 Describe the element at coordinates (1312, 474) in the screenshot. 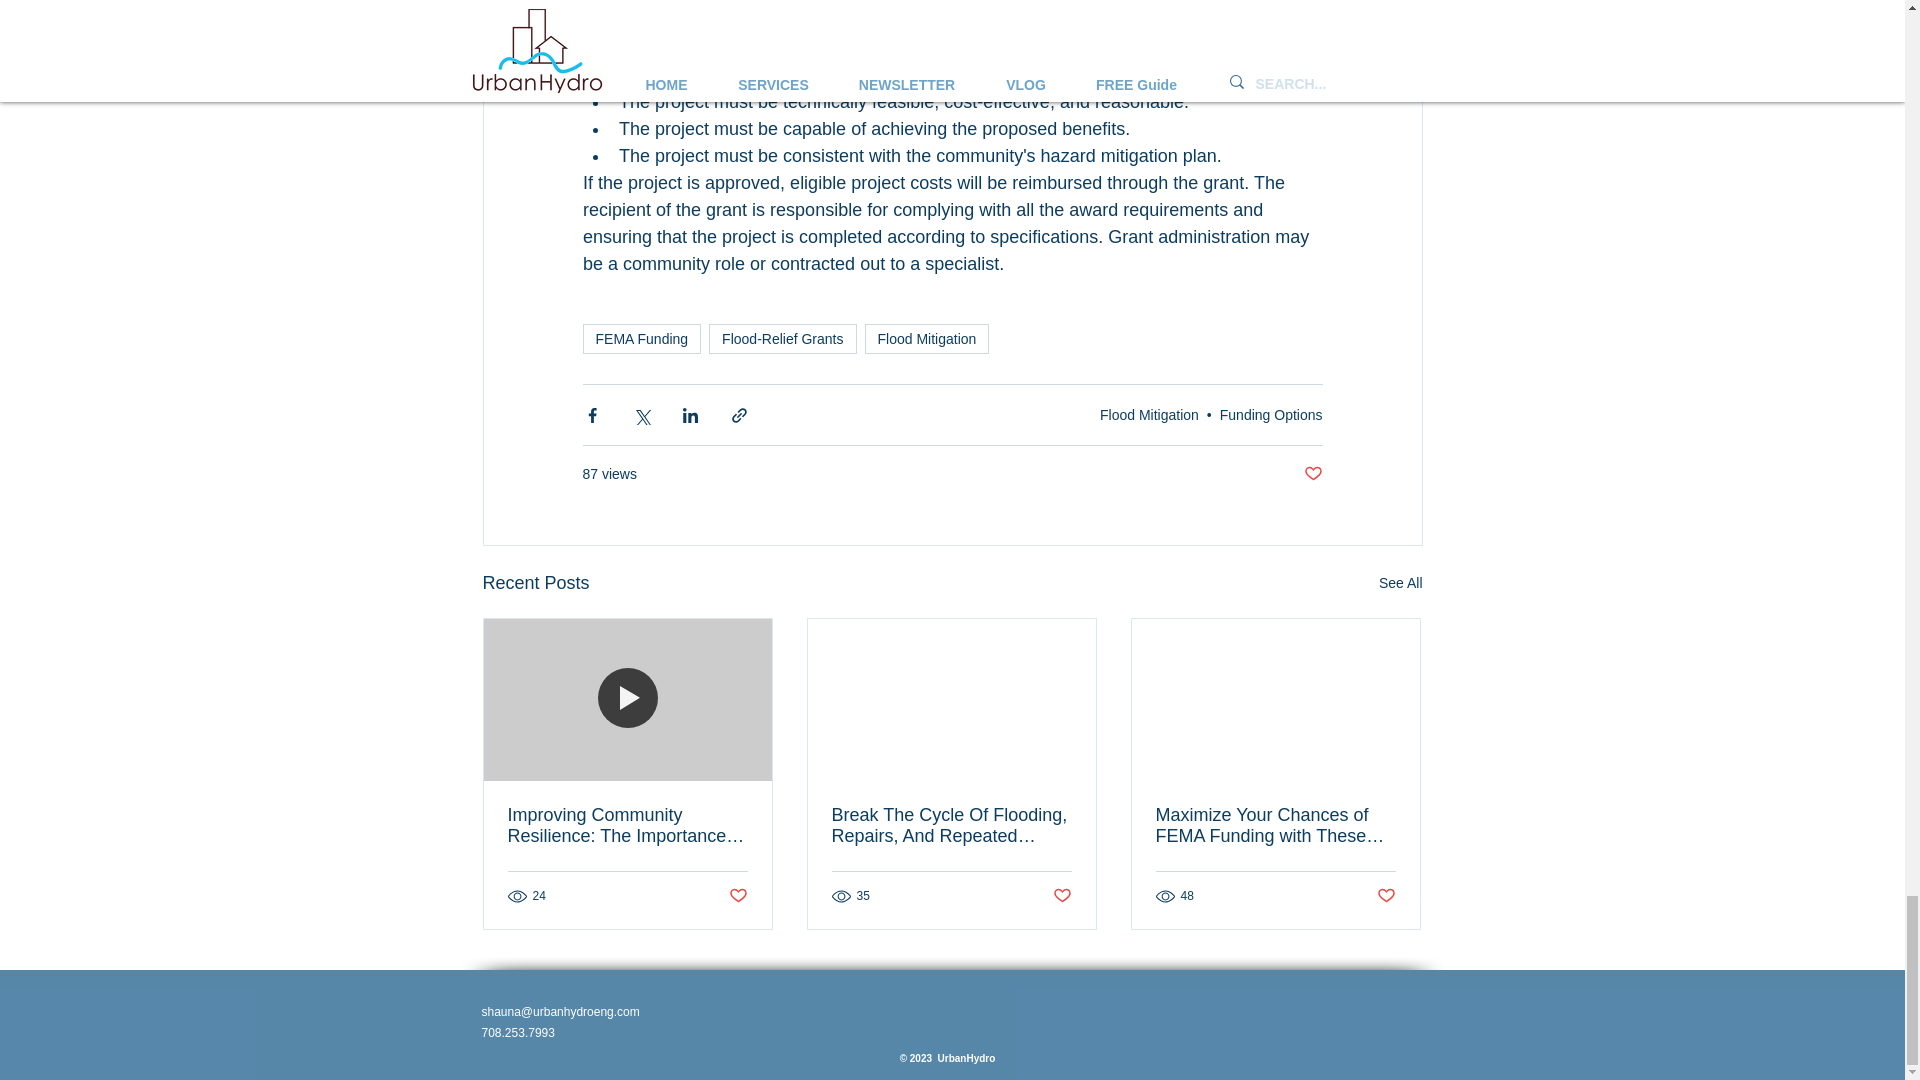

I see `Post not marked as liked` at that location.